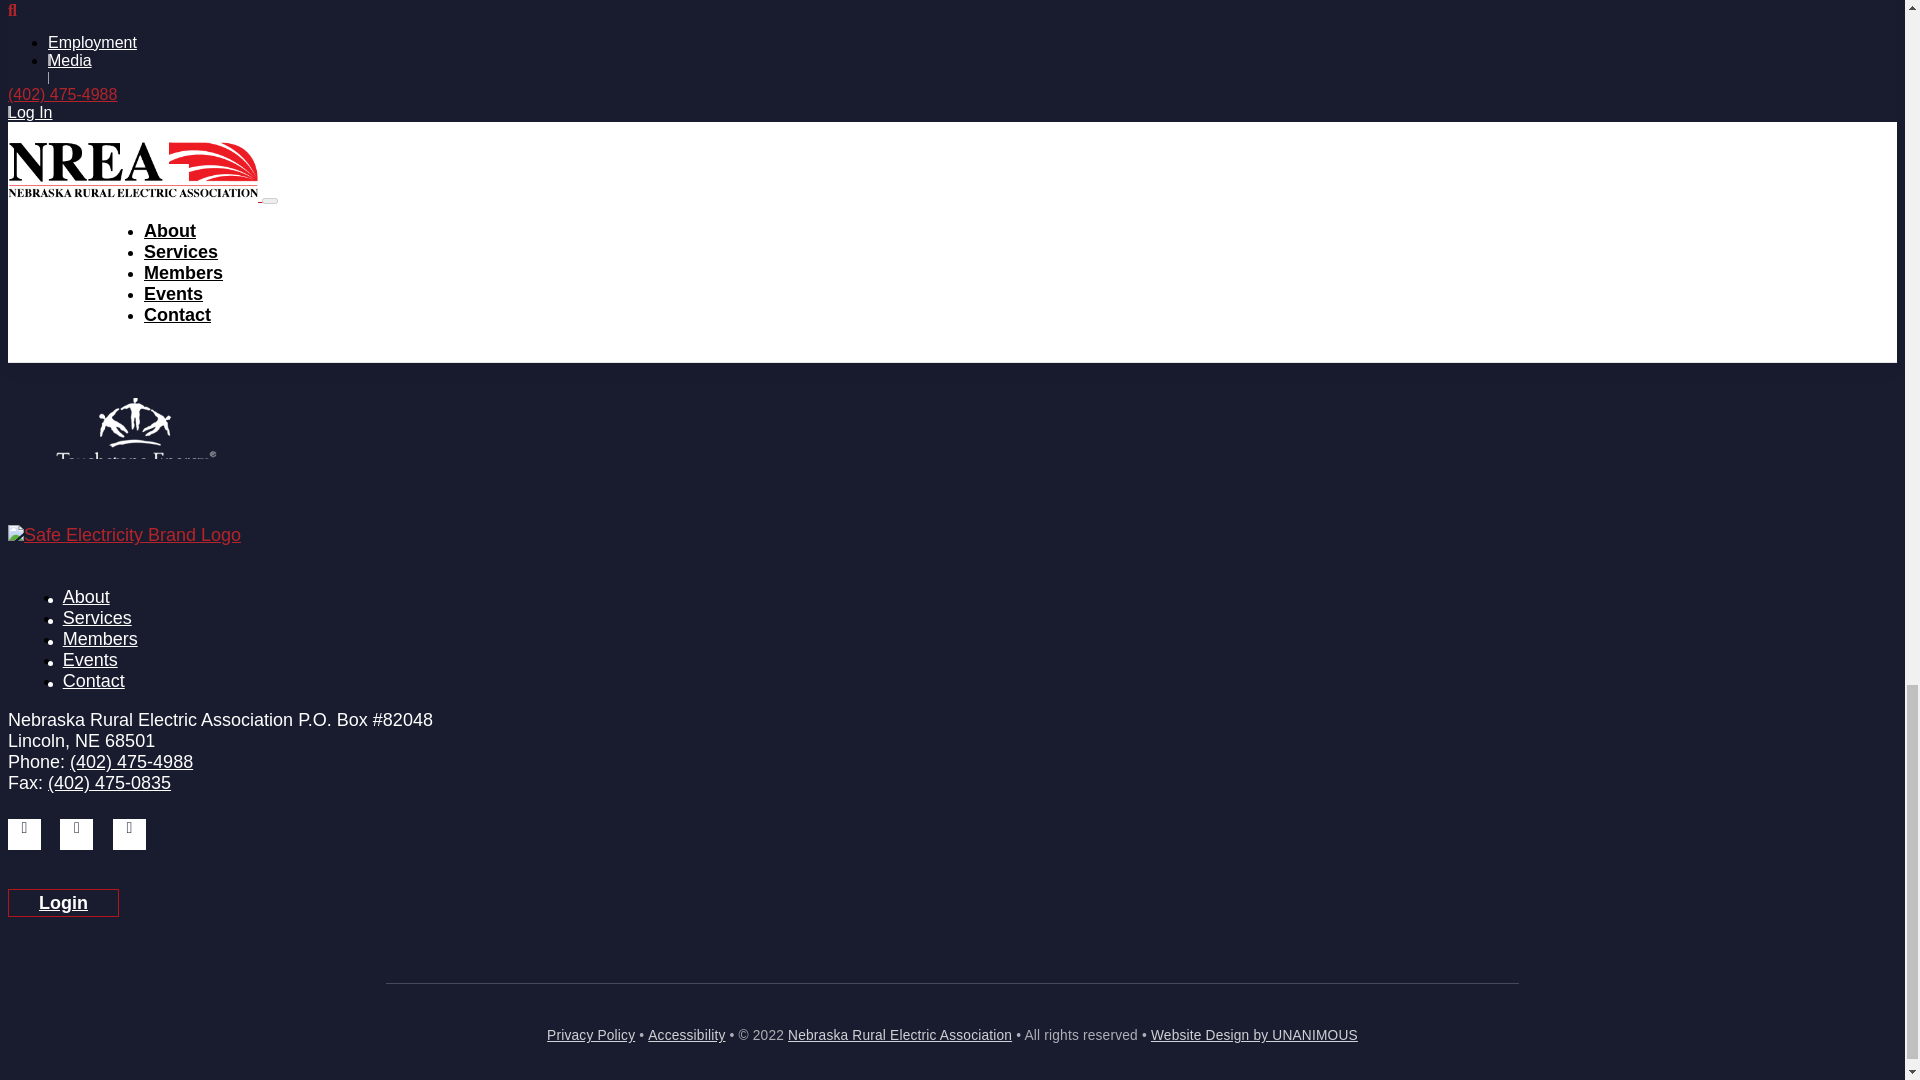 This screenshot has width=1920, height=1080. Describe the element at coordinates (76, 834) in the screenshot. I see `Connect on LinkedIn` at that location.